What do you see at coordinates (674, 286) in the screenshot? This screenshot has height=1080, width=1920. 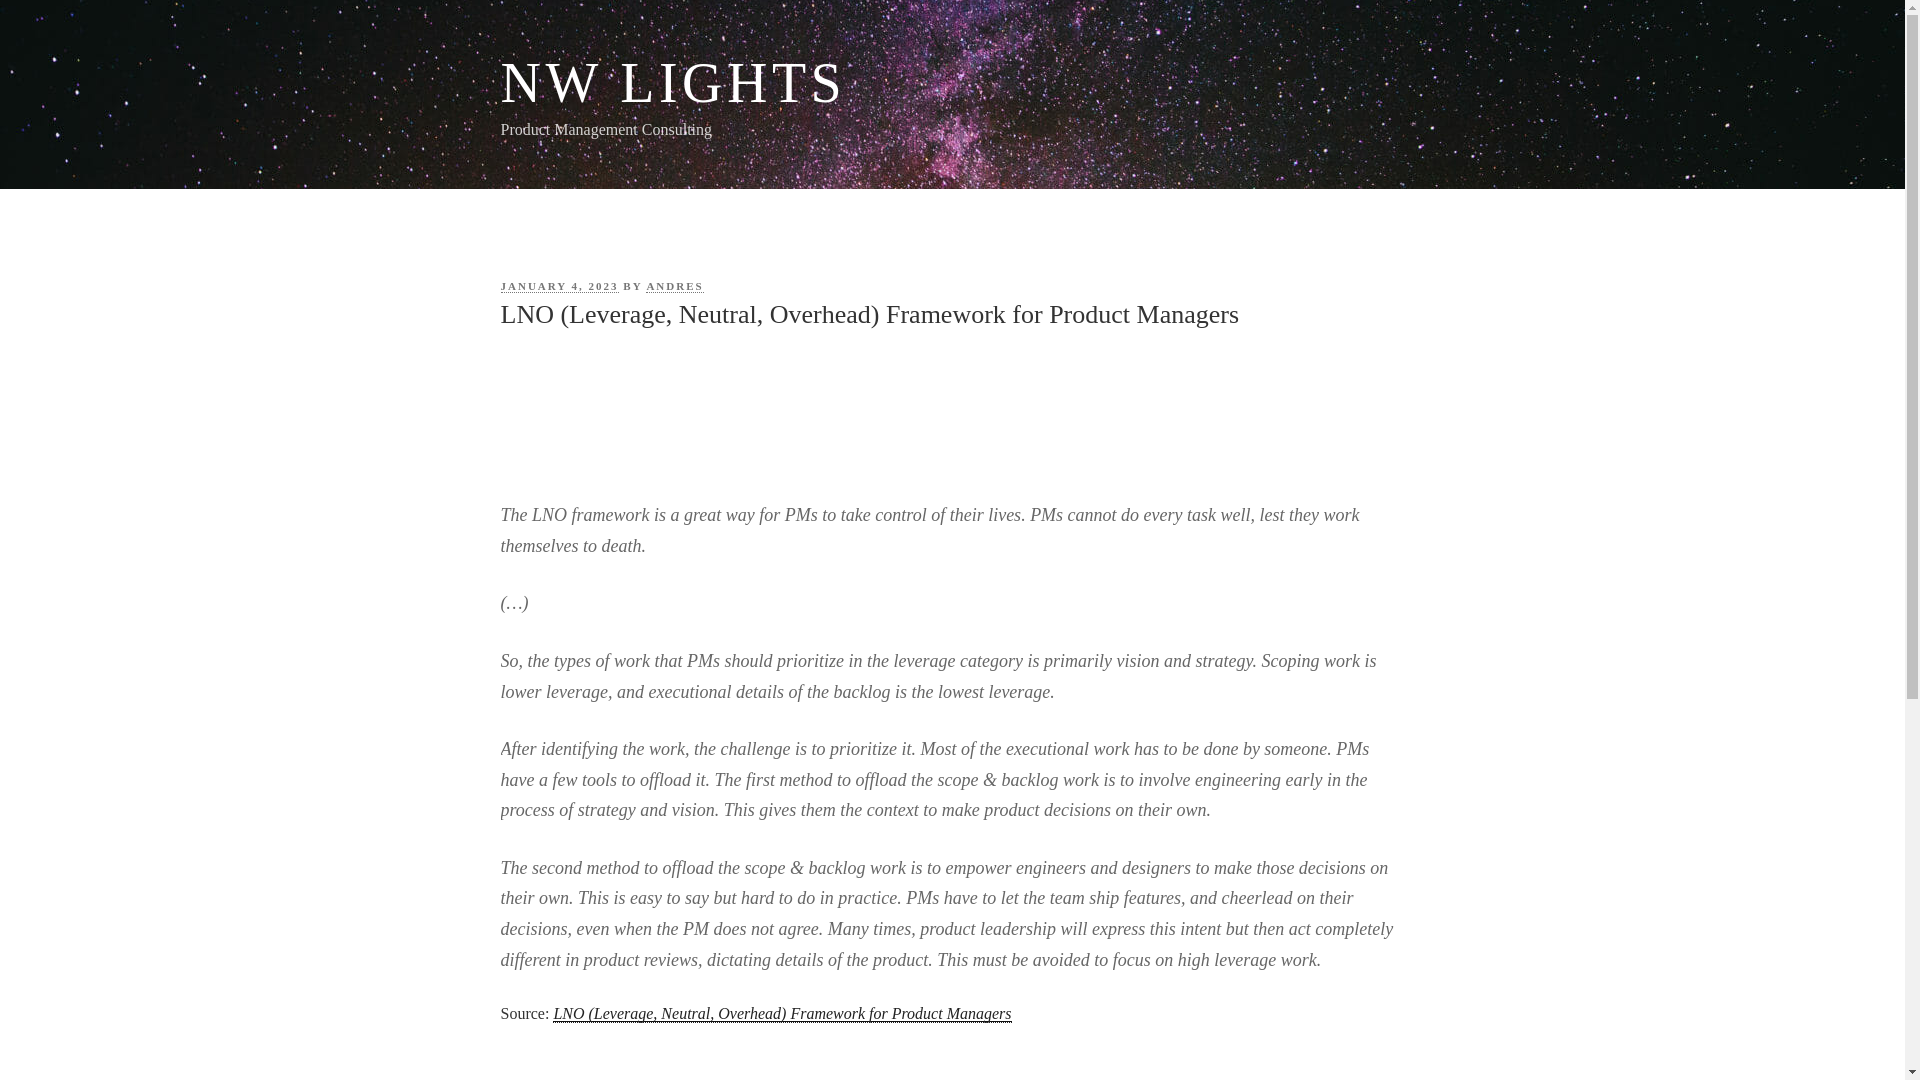 I see `ANDRES` at bounding box center [674, 286].